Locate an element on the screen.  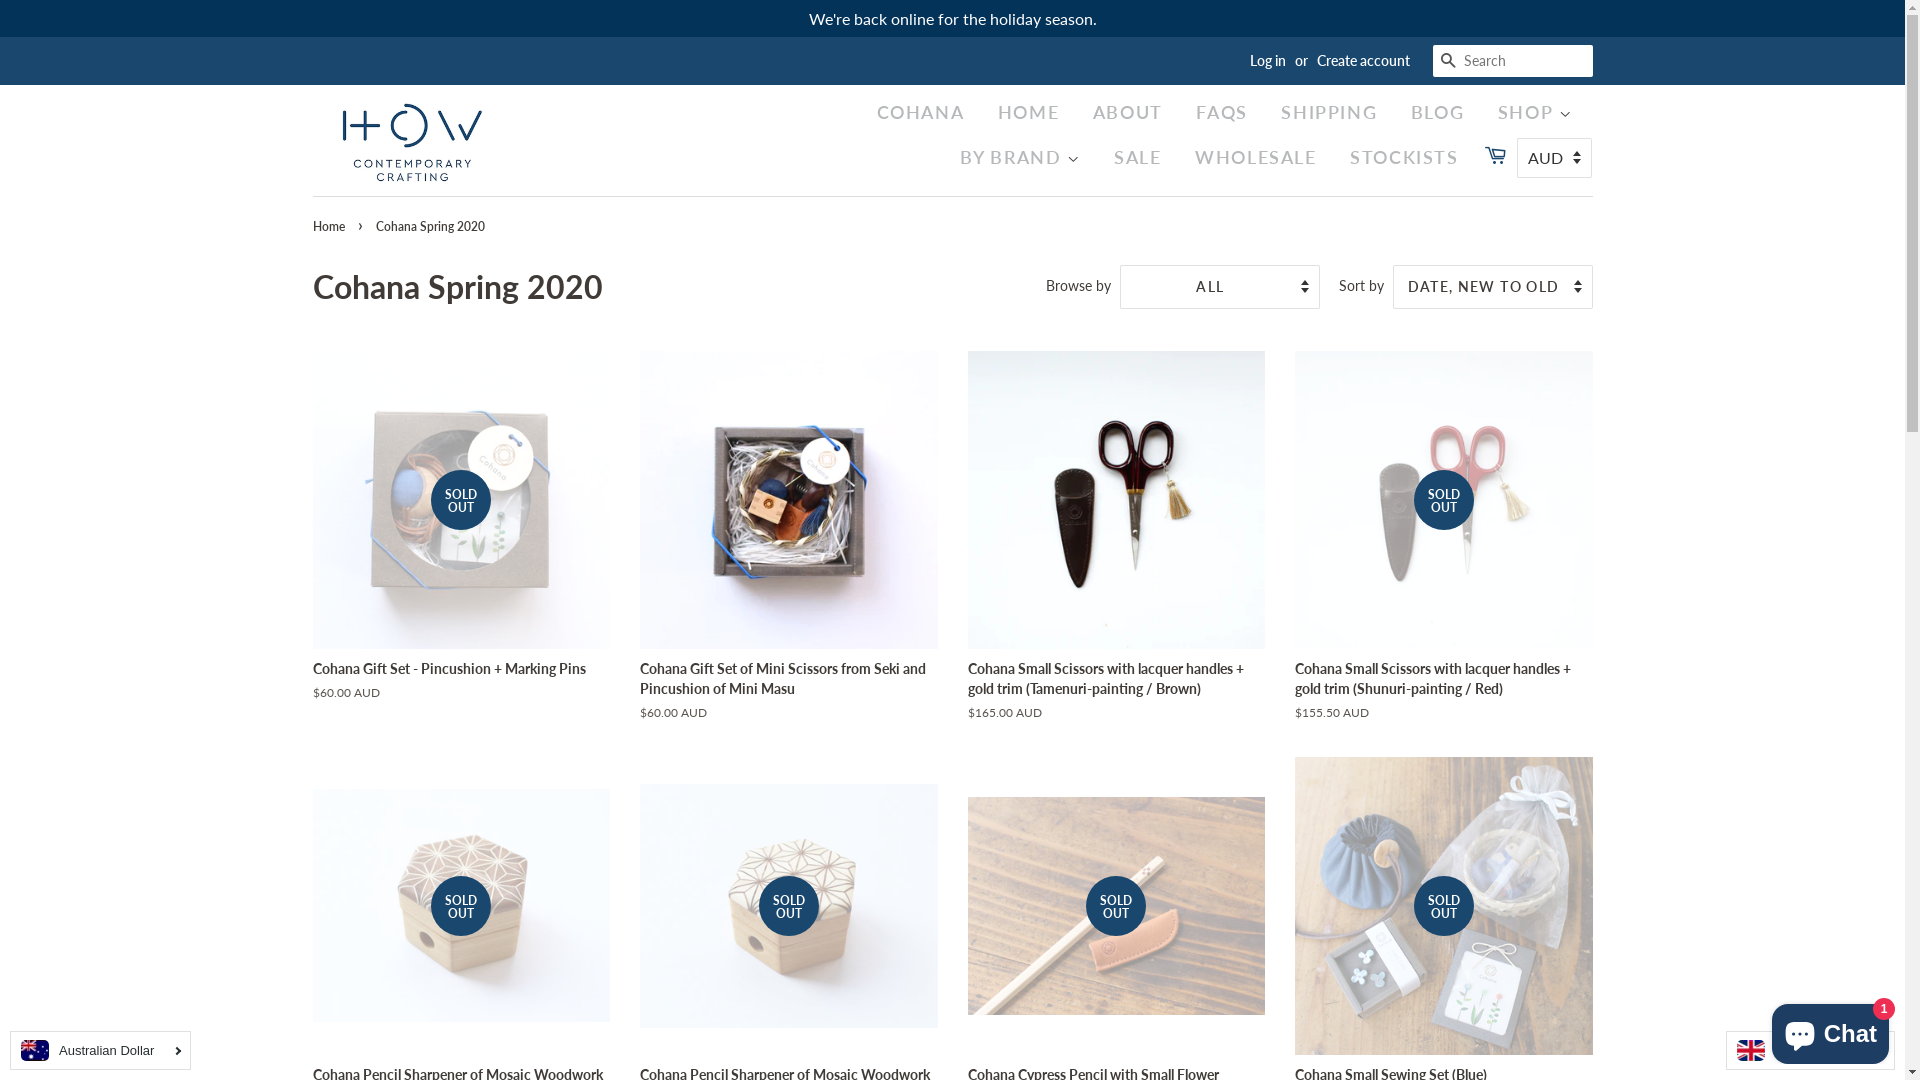
SHOP is located at coordinates (1542, 112).